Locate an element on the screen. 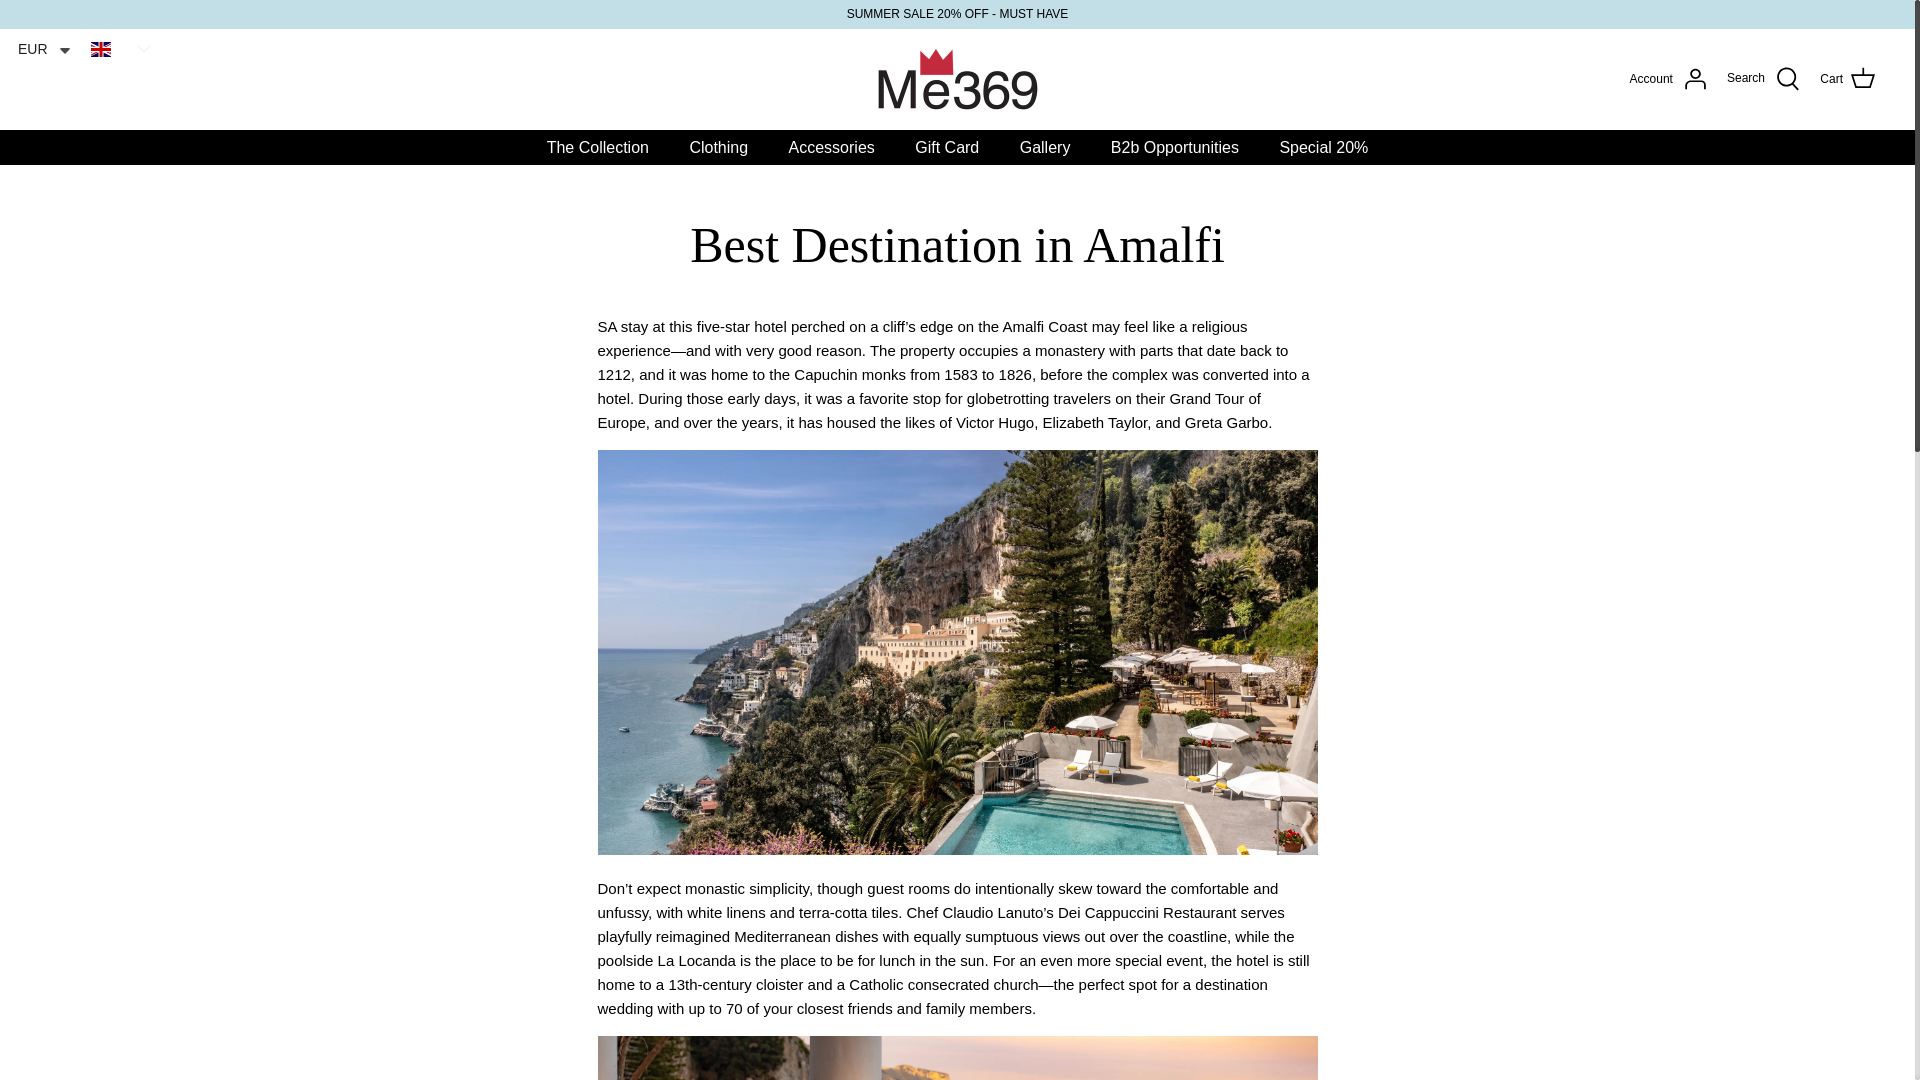 This screenshot has width=1920, height=1080. Account is located at coordinates (1668, 78).